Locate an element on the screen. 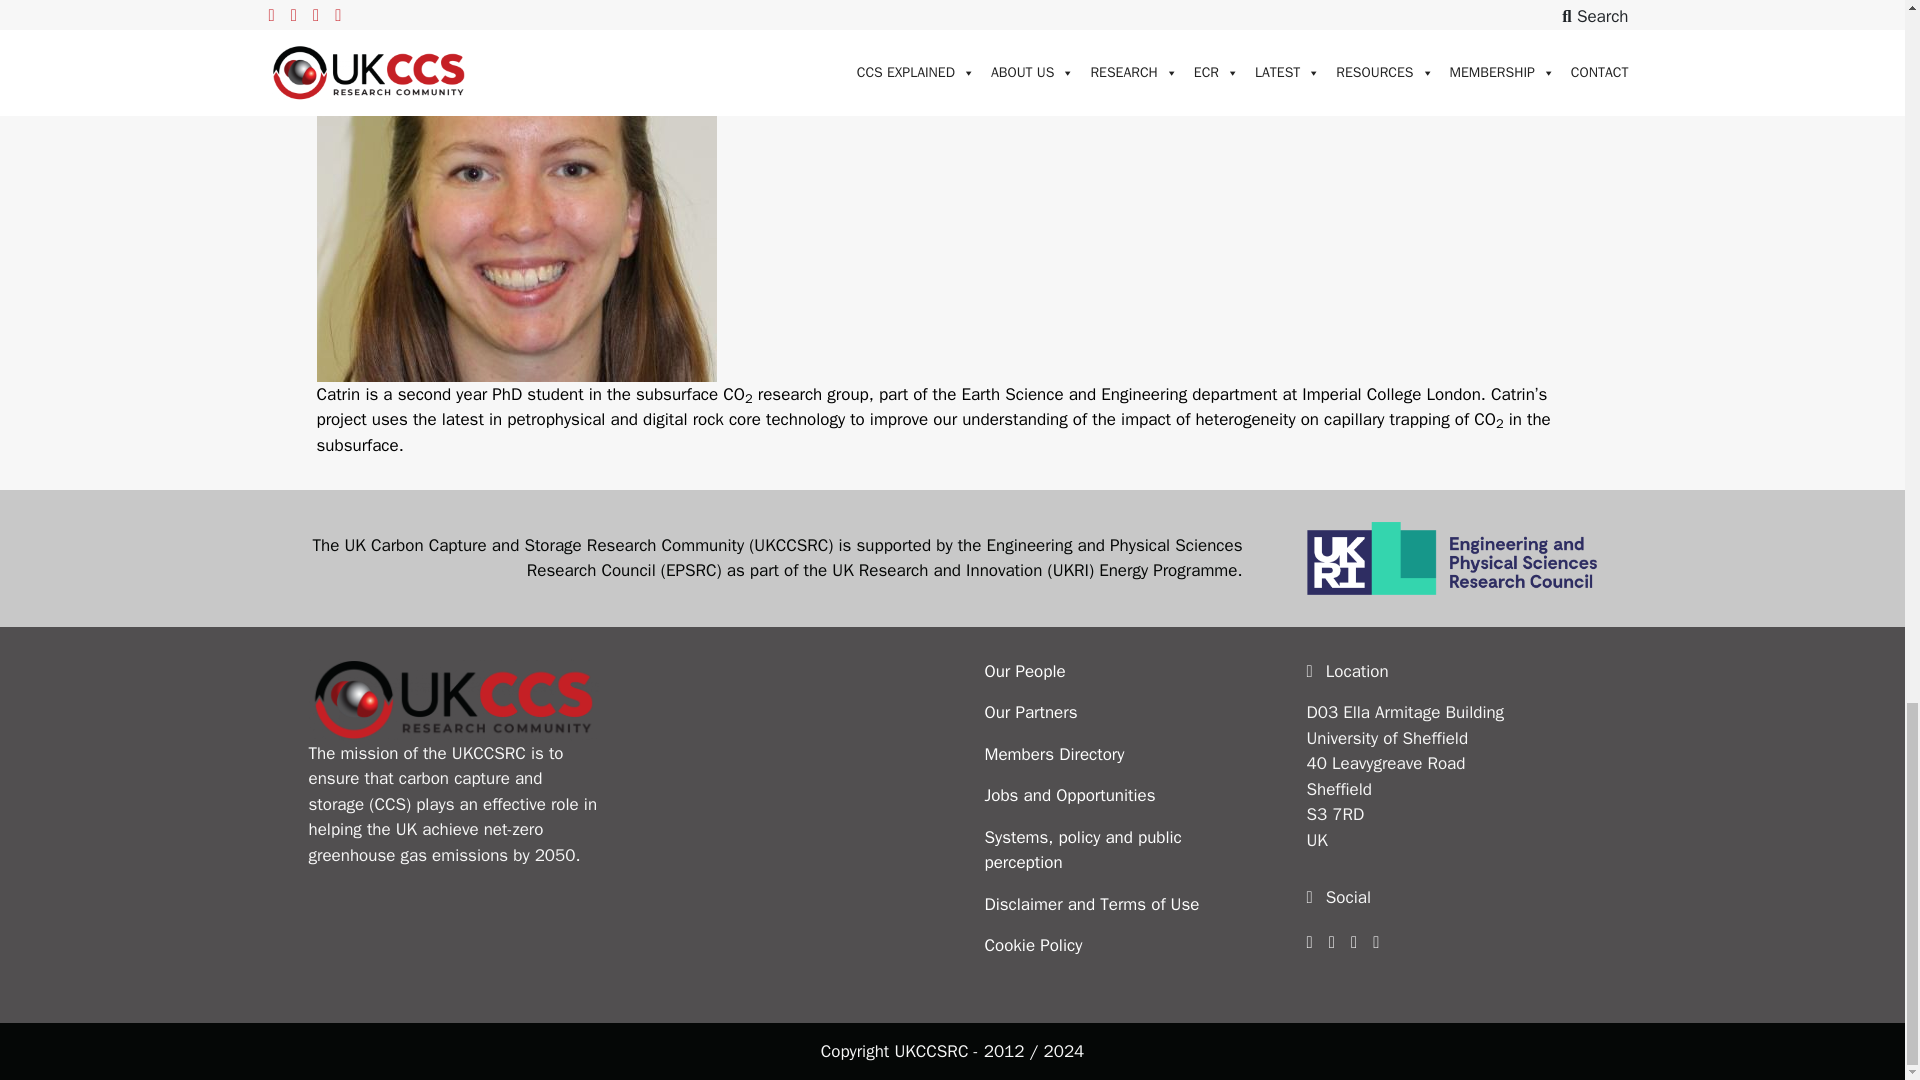  cropped-ukccsrcommunity.png is located at coordinates (452, 699).